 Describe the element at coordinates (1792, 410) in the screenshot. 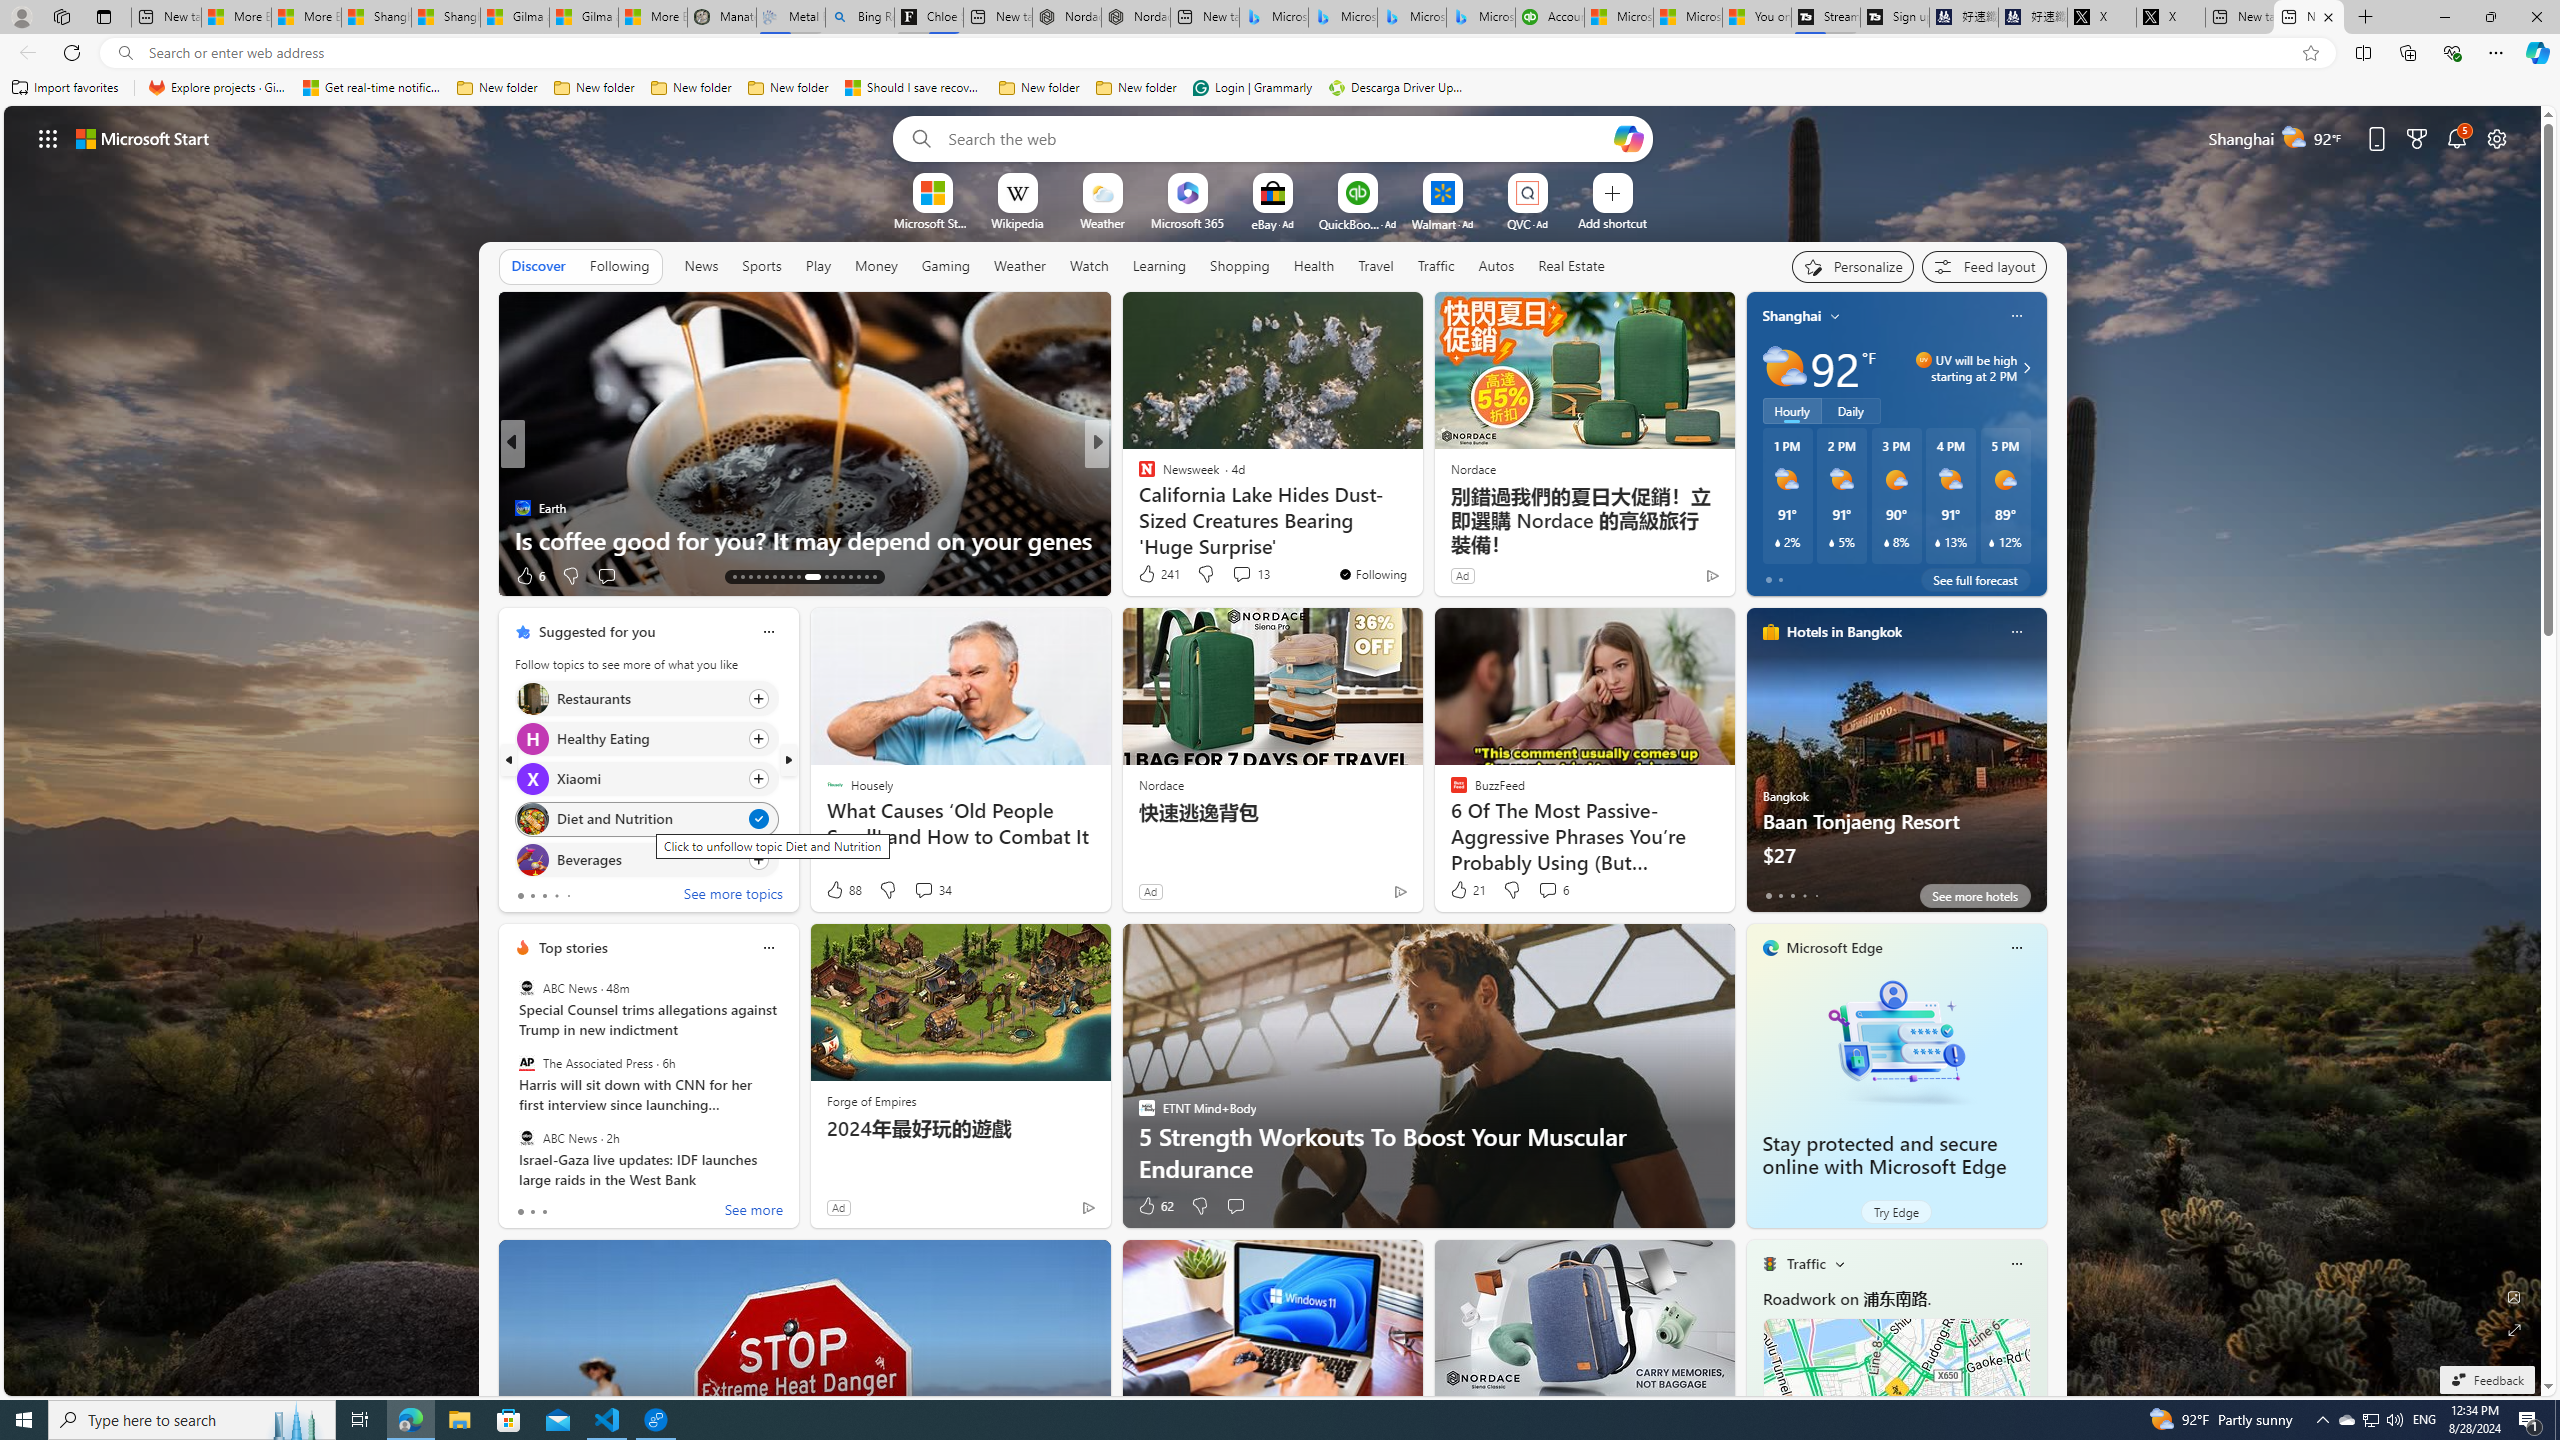

I see `Hourly` at that location.